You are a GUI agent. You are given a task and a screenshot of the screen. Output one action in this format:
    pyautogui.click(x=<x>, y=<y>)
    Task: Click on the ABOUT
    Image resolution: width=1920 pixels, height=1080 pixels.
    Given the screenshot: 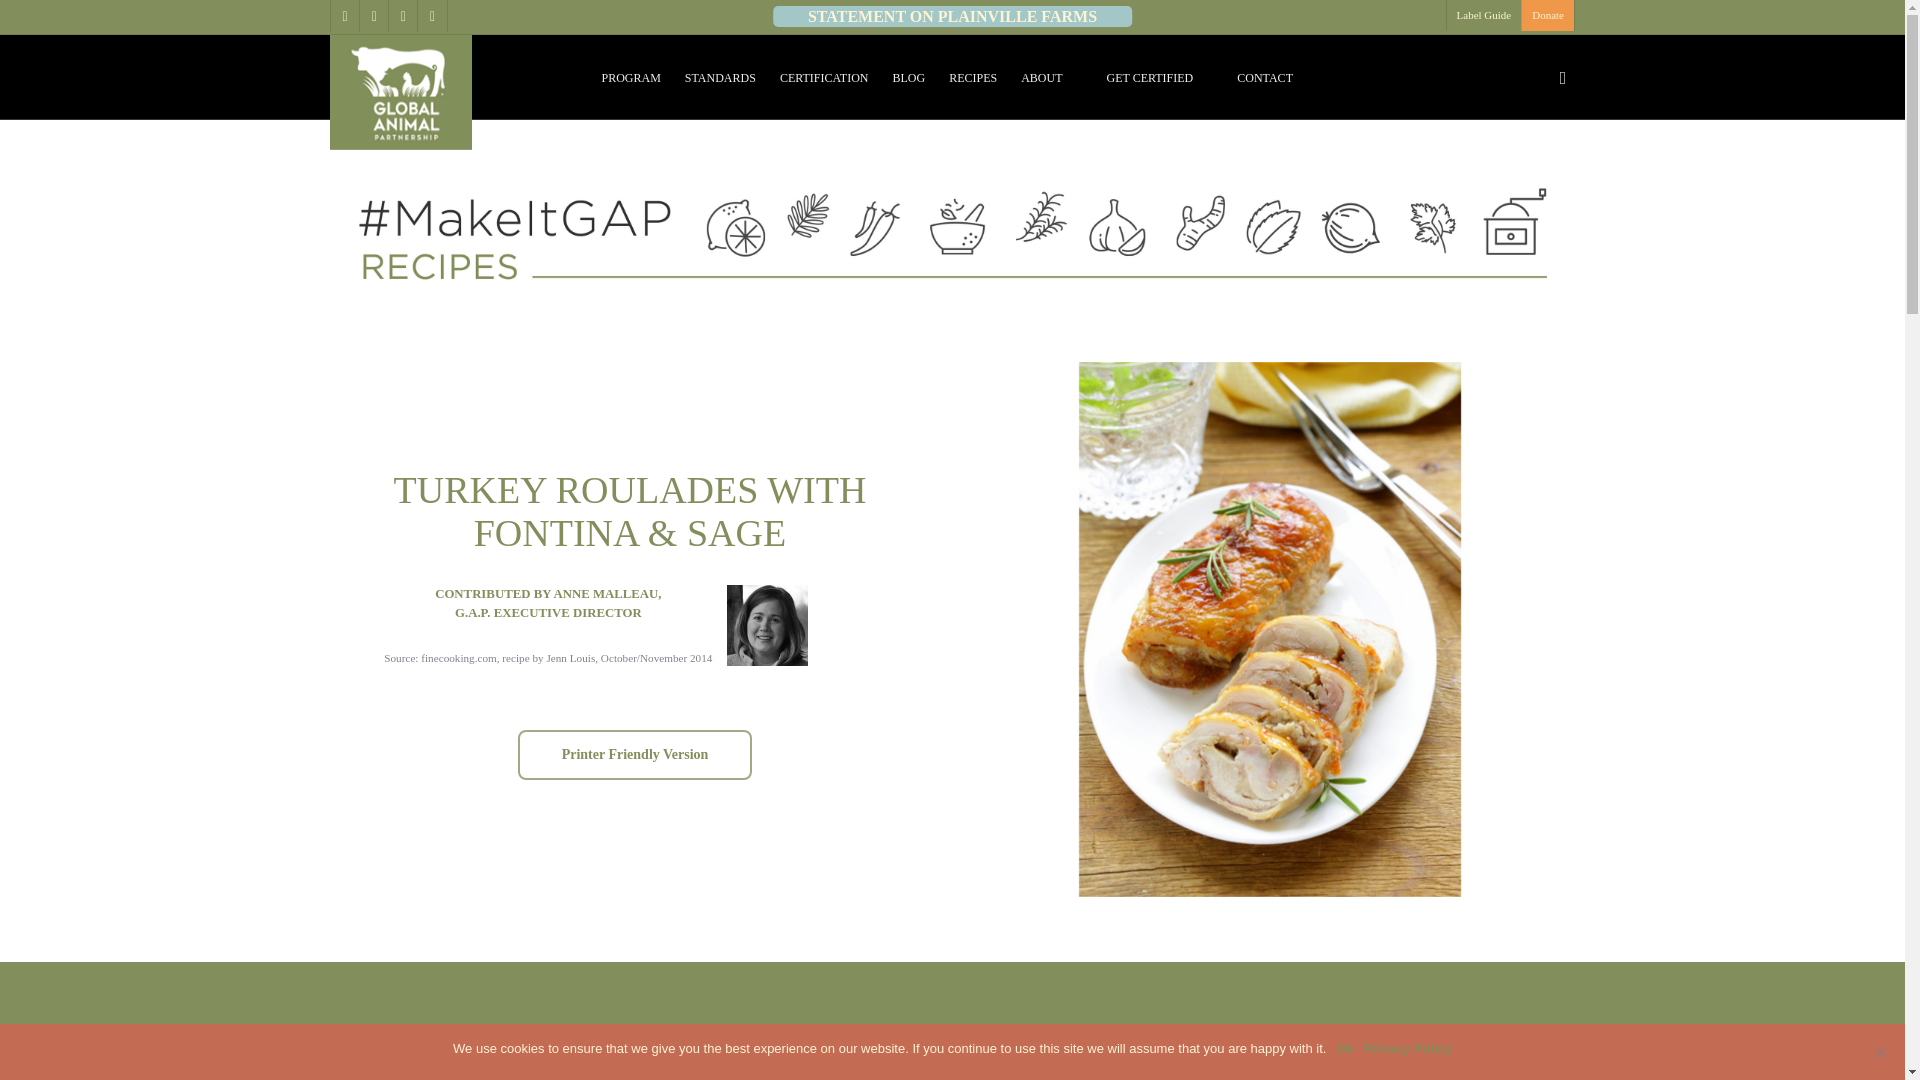 What is the action you would take?
    pyautogui.click(x=1041, y=78)
    